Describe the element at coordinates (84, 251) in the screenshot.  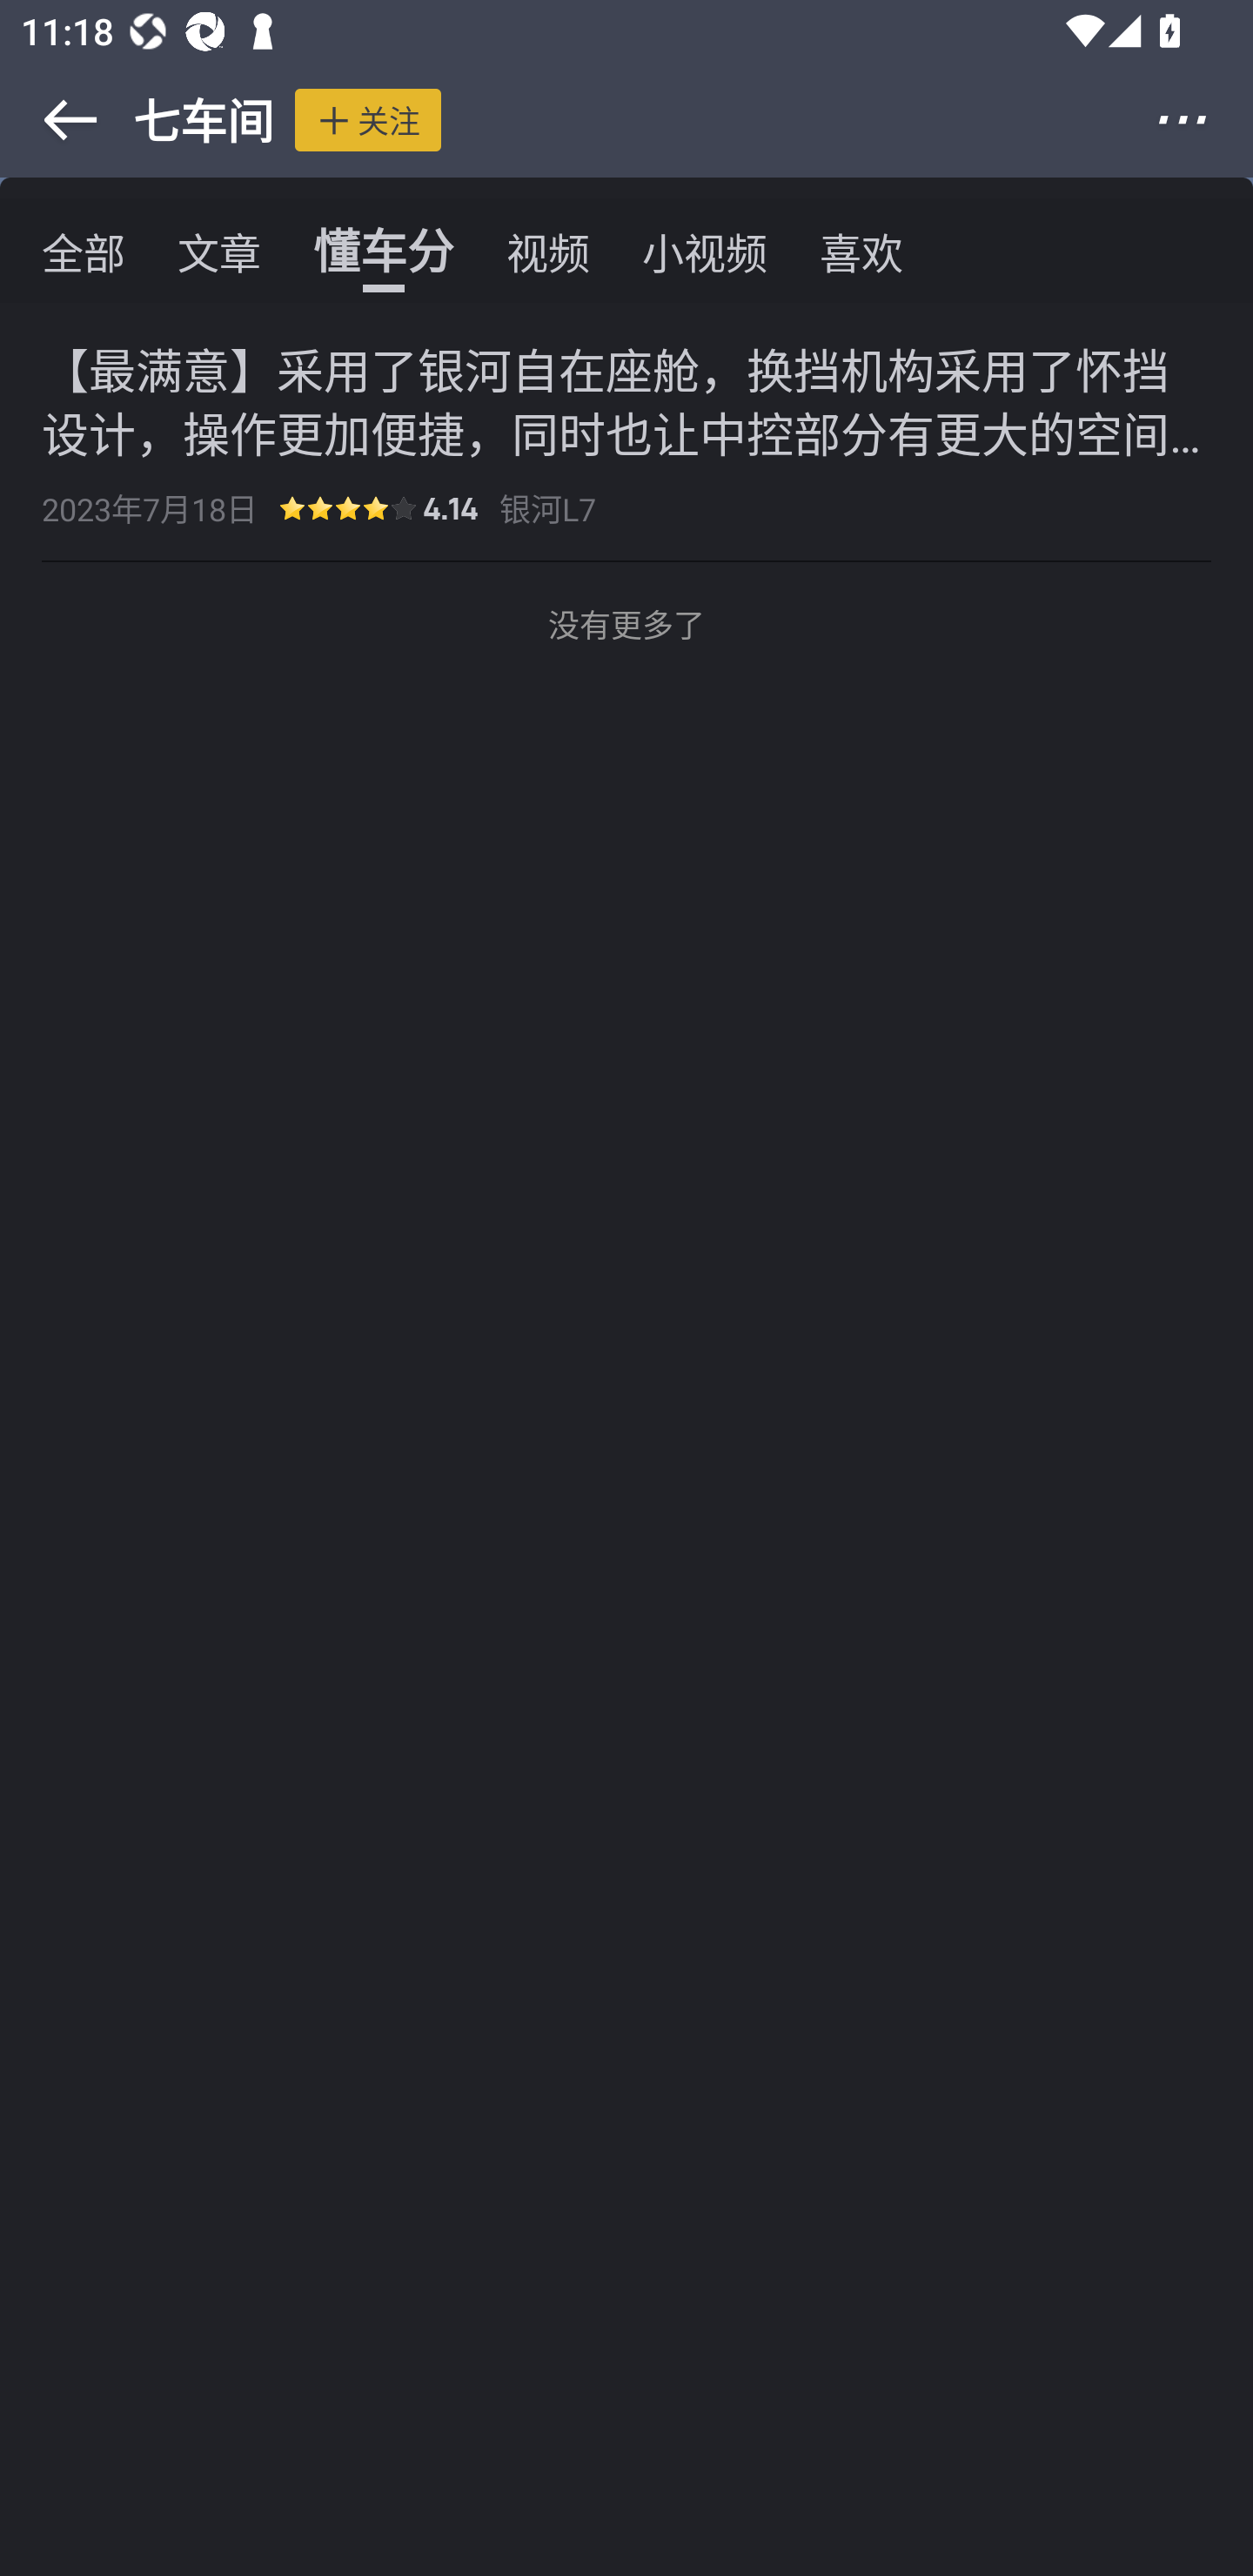
I see `全部` at that location.